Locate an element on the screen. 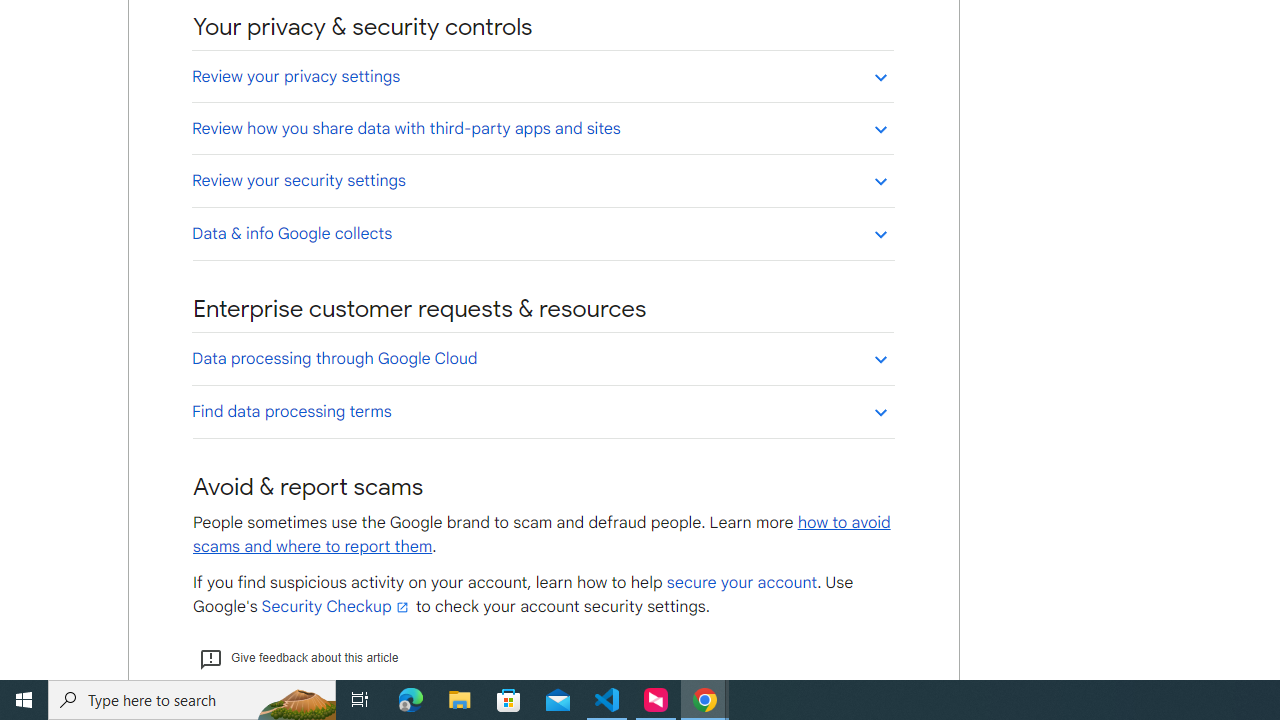  Security Checkup is located at coordinates (336, 606).